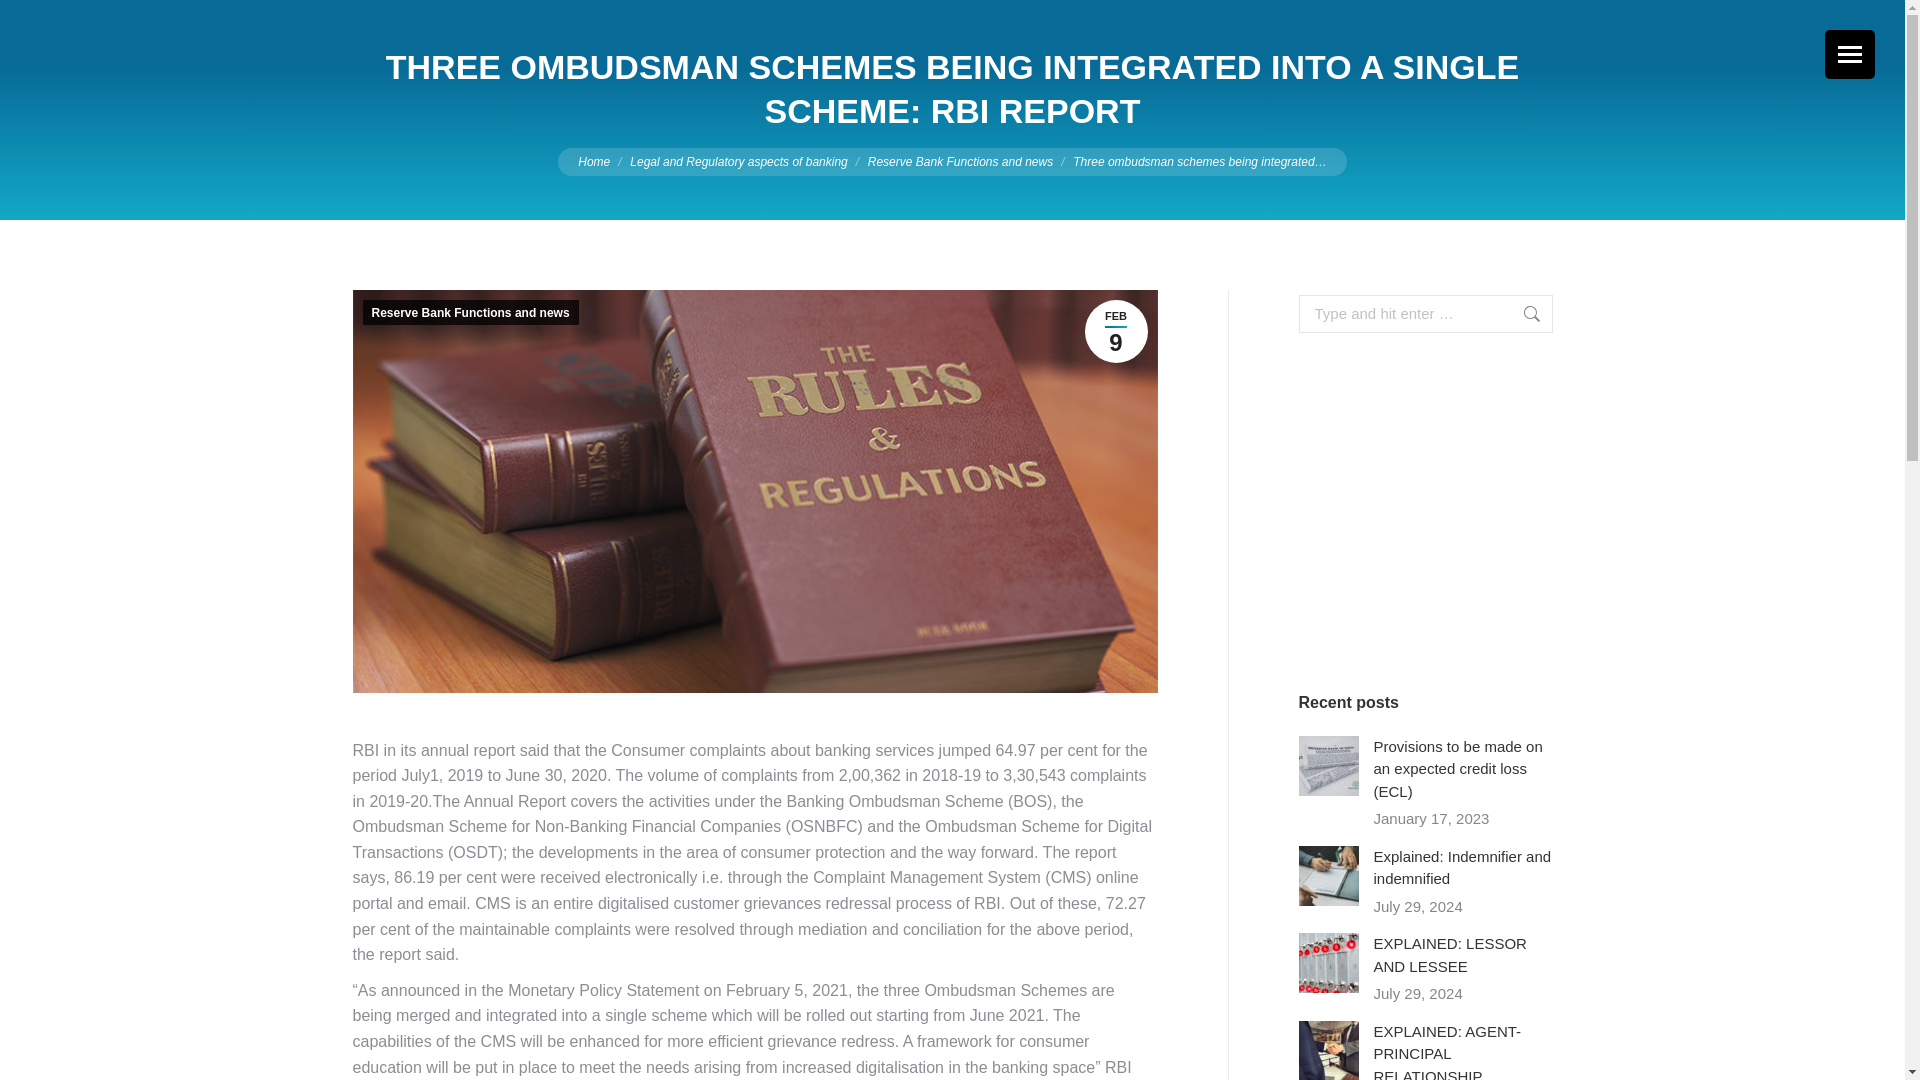 Image resolution: width=1920 pixels, height=1080 pixels. What do you see at coordinates (1512, 313) in the screenshot?
I see `Go!` at bounding box center [1512, 313].